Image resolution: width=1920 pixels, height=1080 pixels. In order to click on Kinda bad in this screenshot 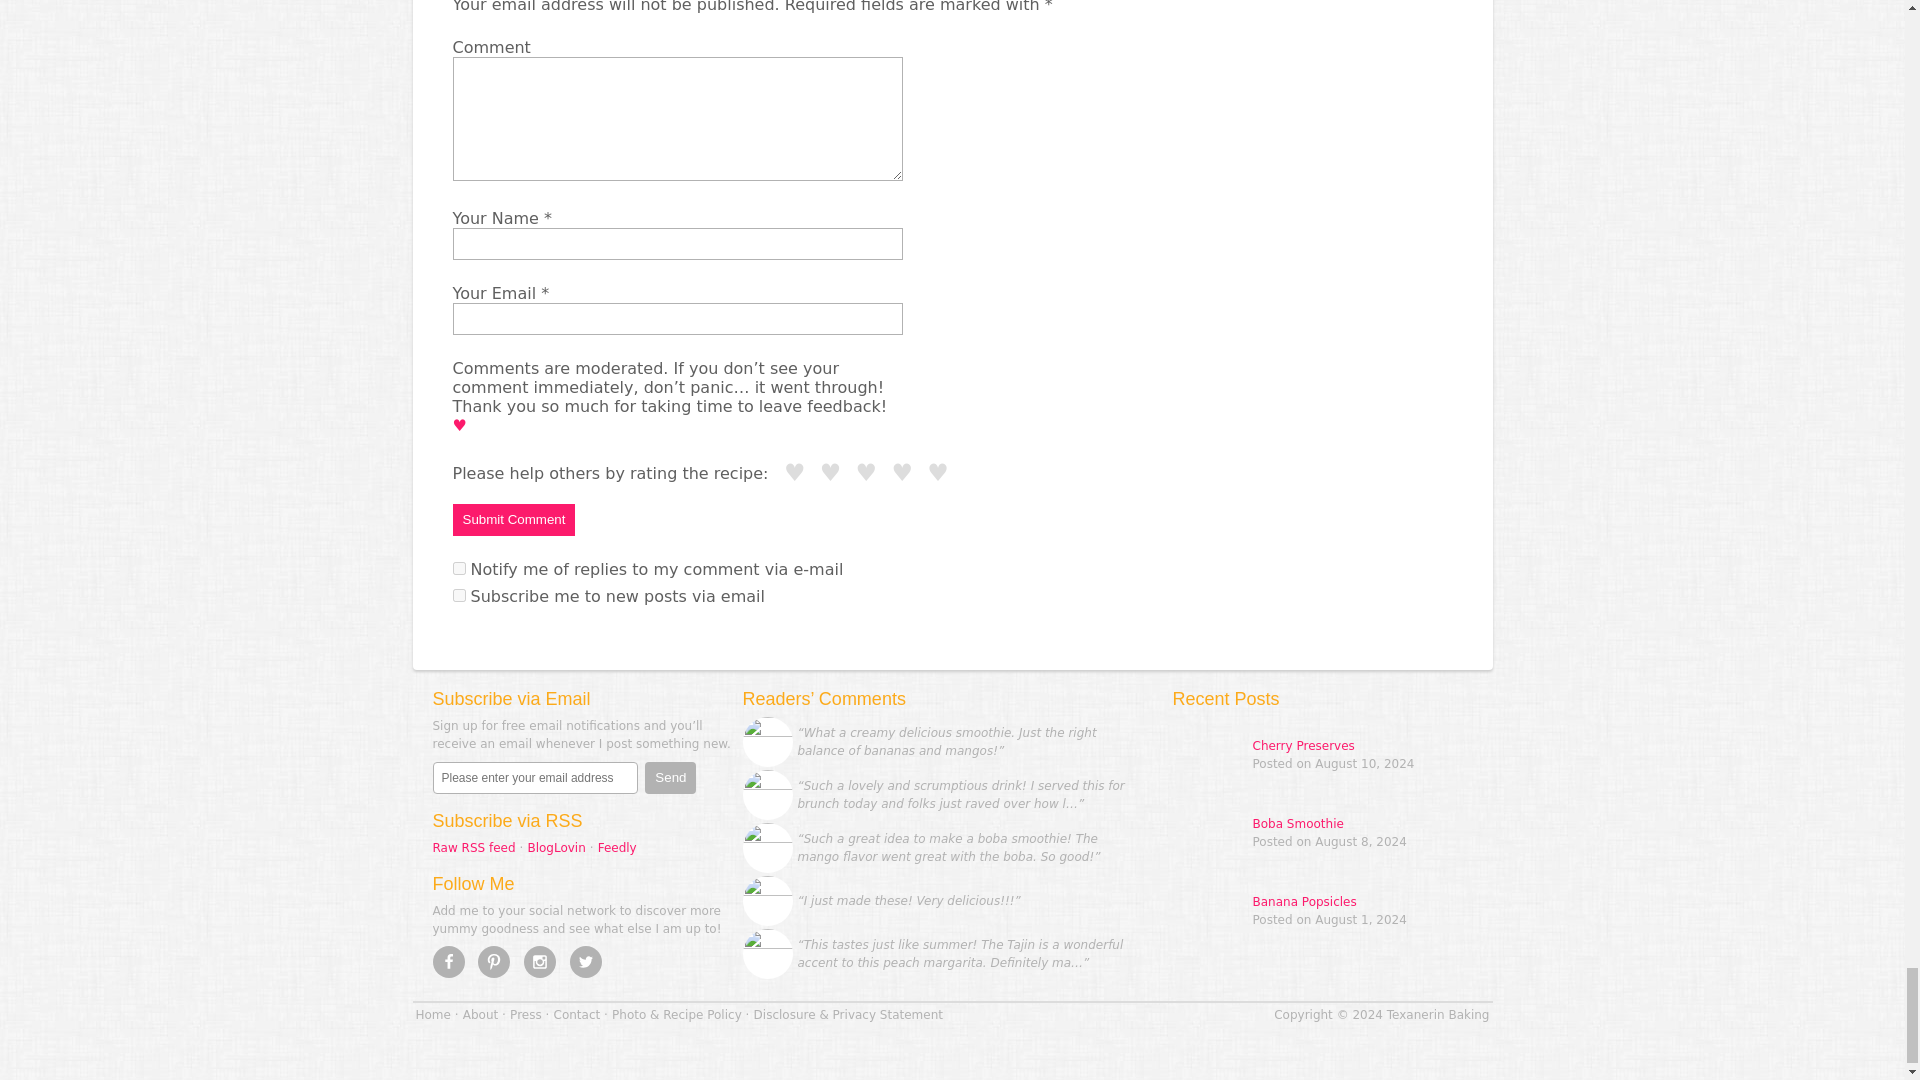, I will do `click(832, 474)`.